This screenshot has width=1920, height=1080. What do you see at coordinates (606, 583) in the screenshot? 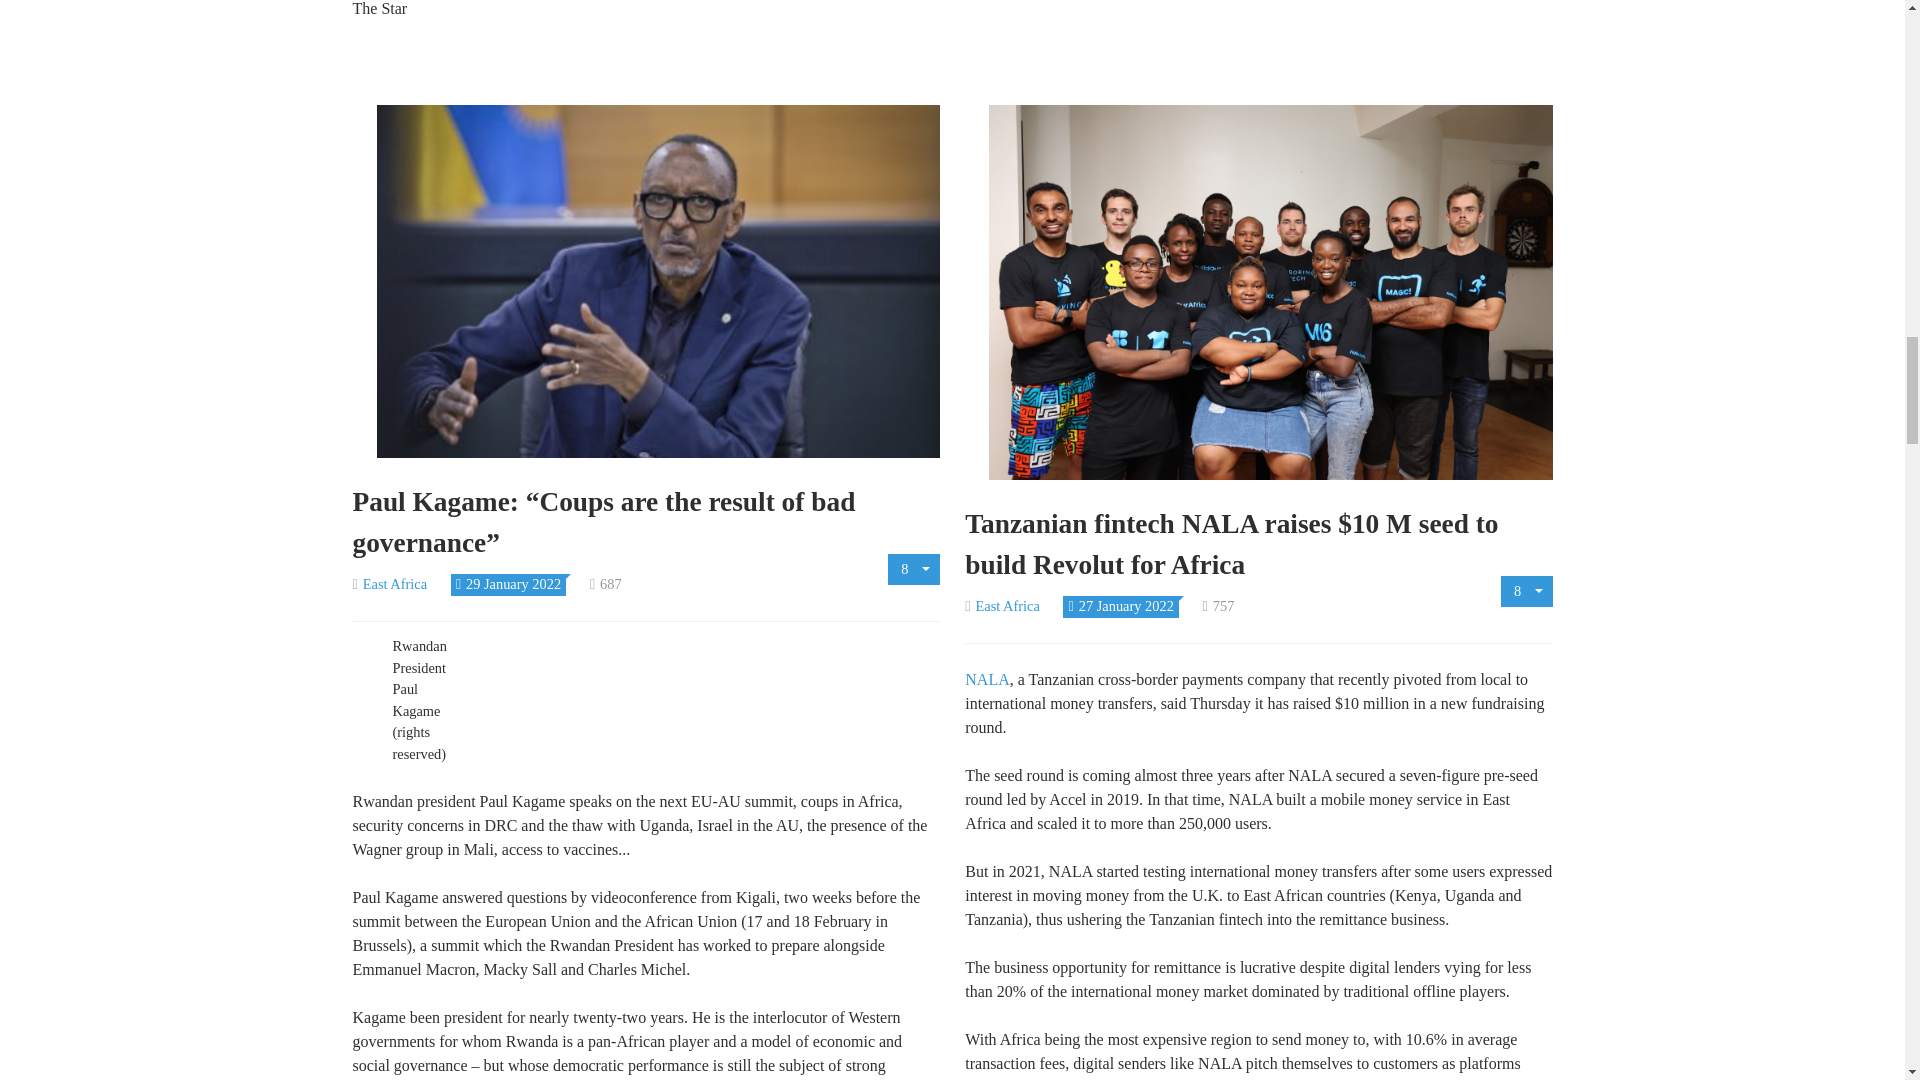
I see `Hits: ` at bounding box center [606, 583].